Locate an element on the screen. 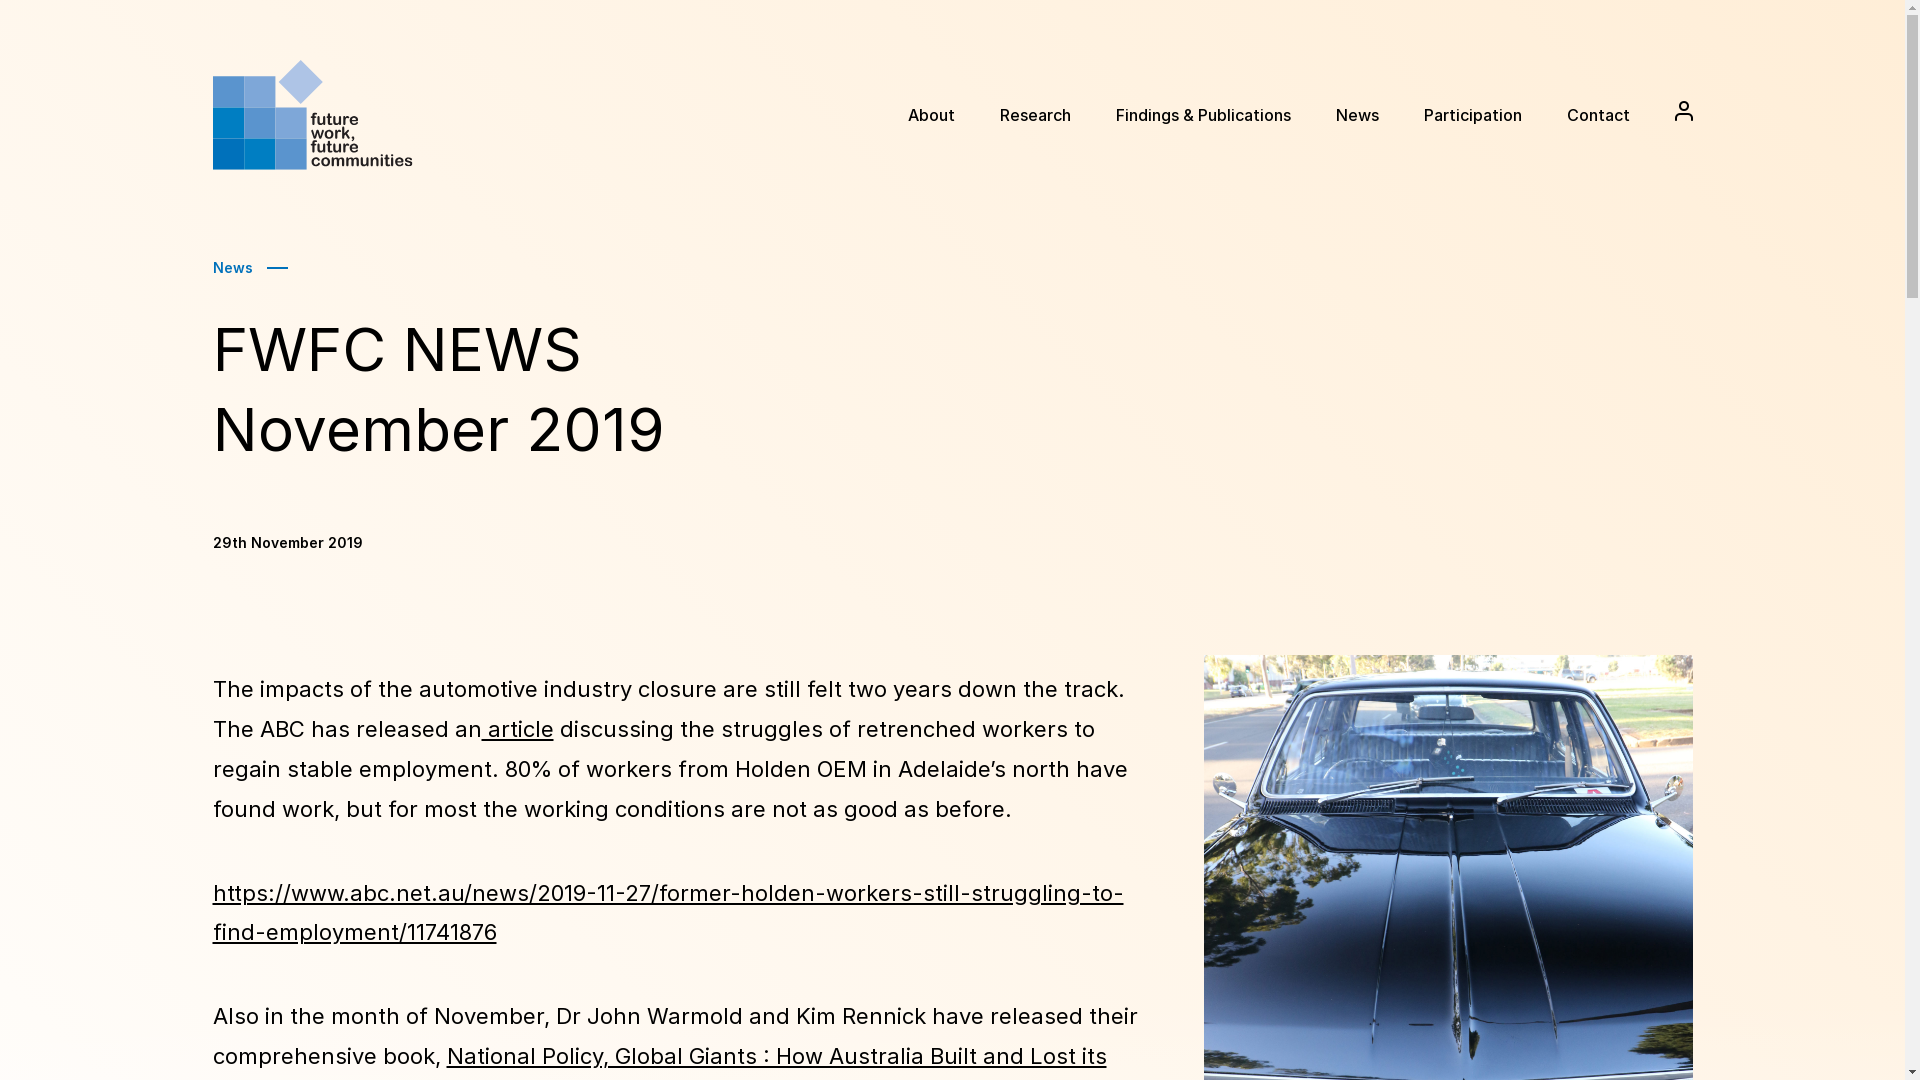 Image resolution: width=1920 pixels, height=1080 pixels. Participation is located at coordinates (1473, 116).